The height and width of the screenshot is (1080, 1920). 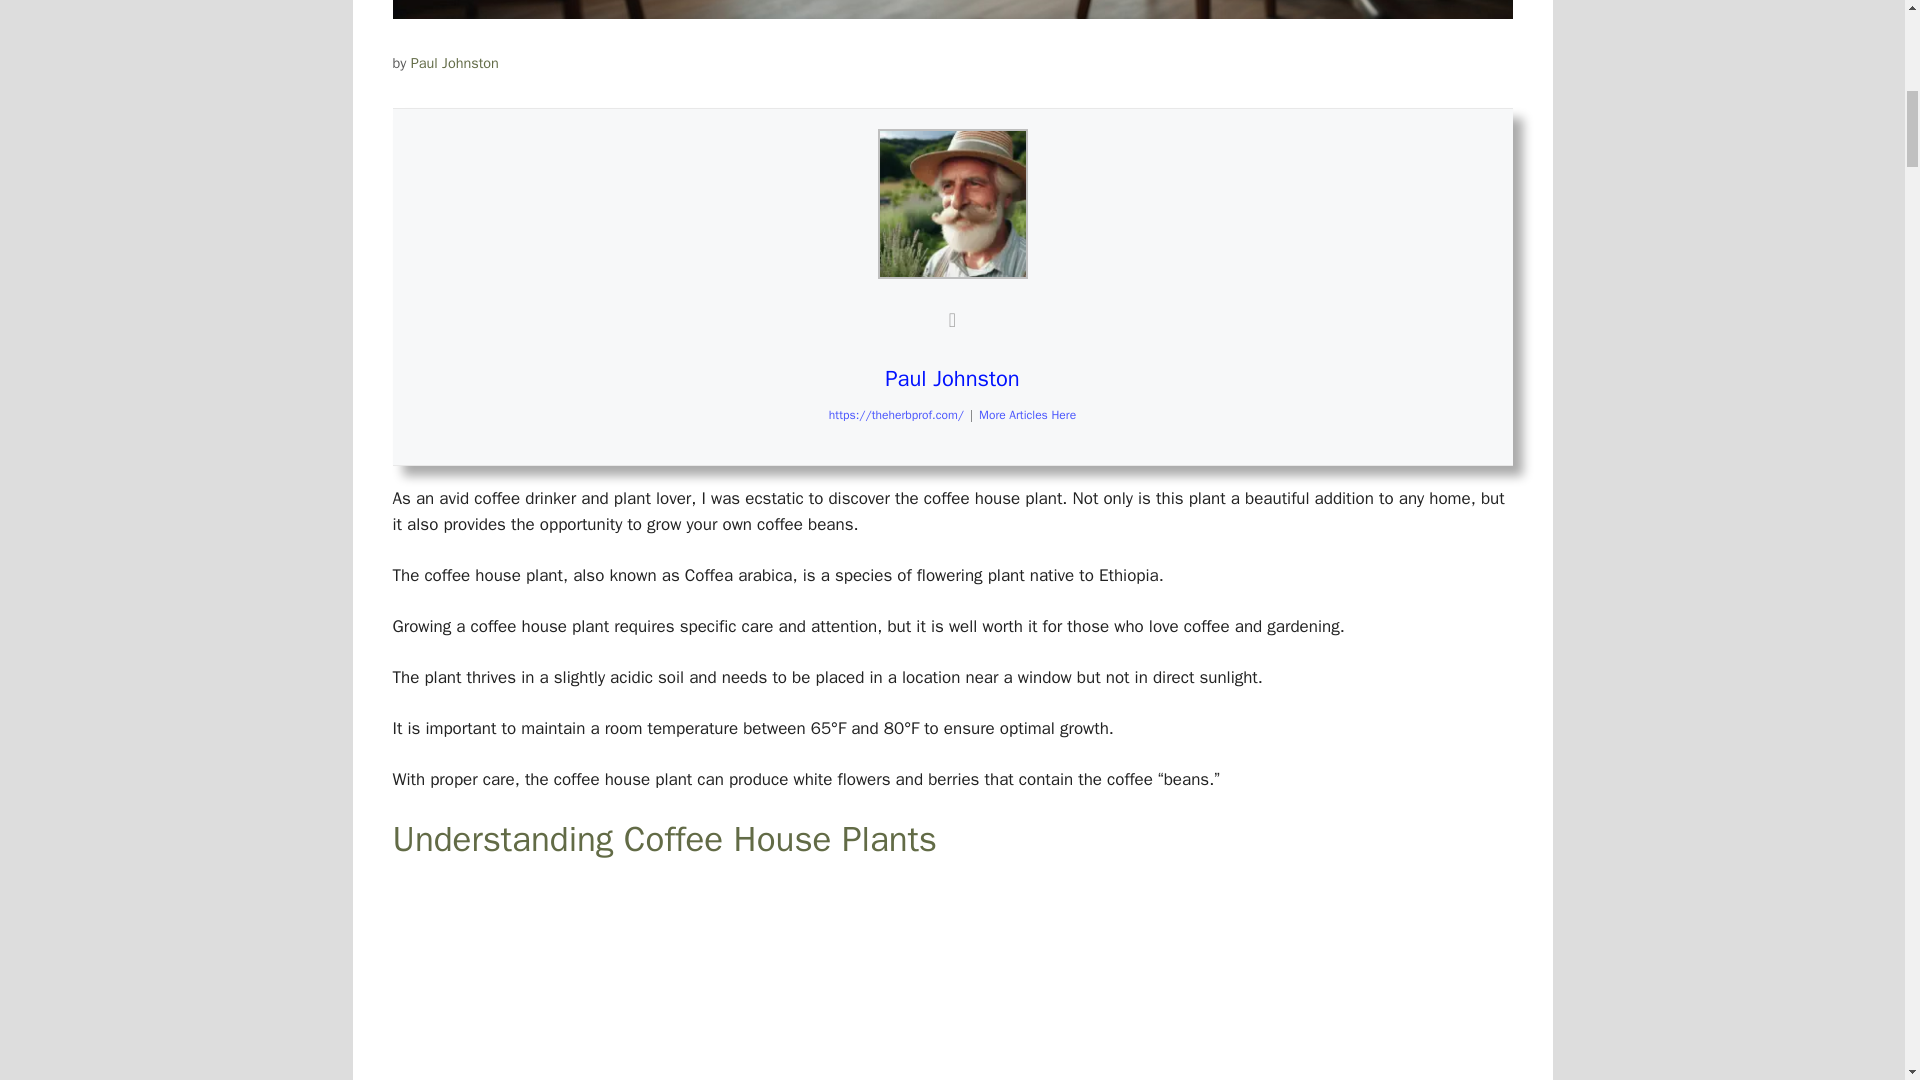 What do you see at coordinates (454, 63) in the screenshot?
I see `View all posts by Paul Johnston` at bounding box center [454, 63].